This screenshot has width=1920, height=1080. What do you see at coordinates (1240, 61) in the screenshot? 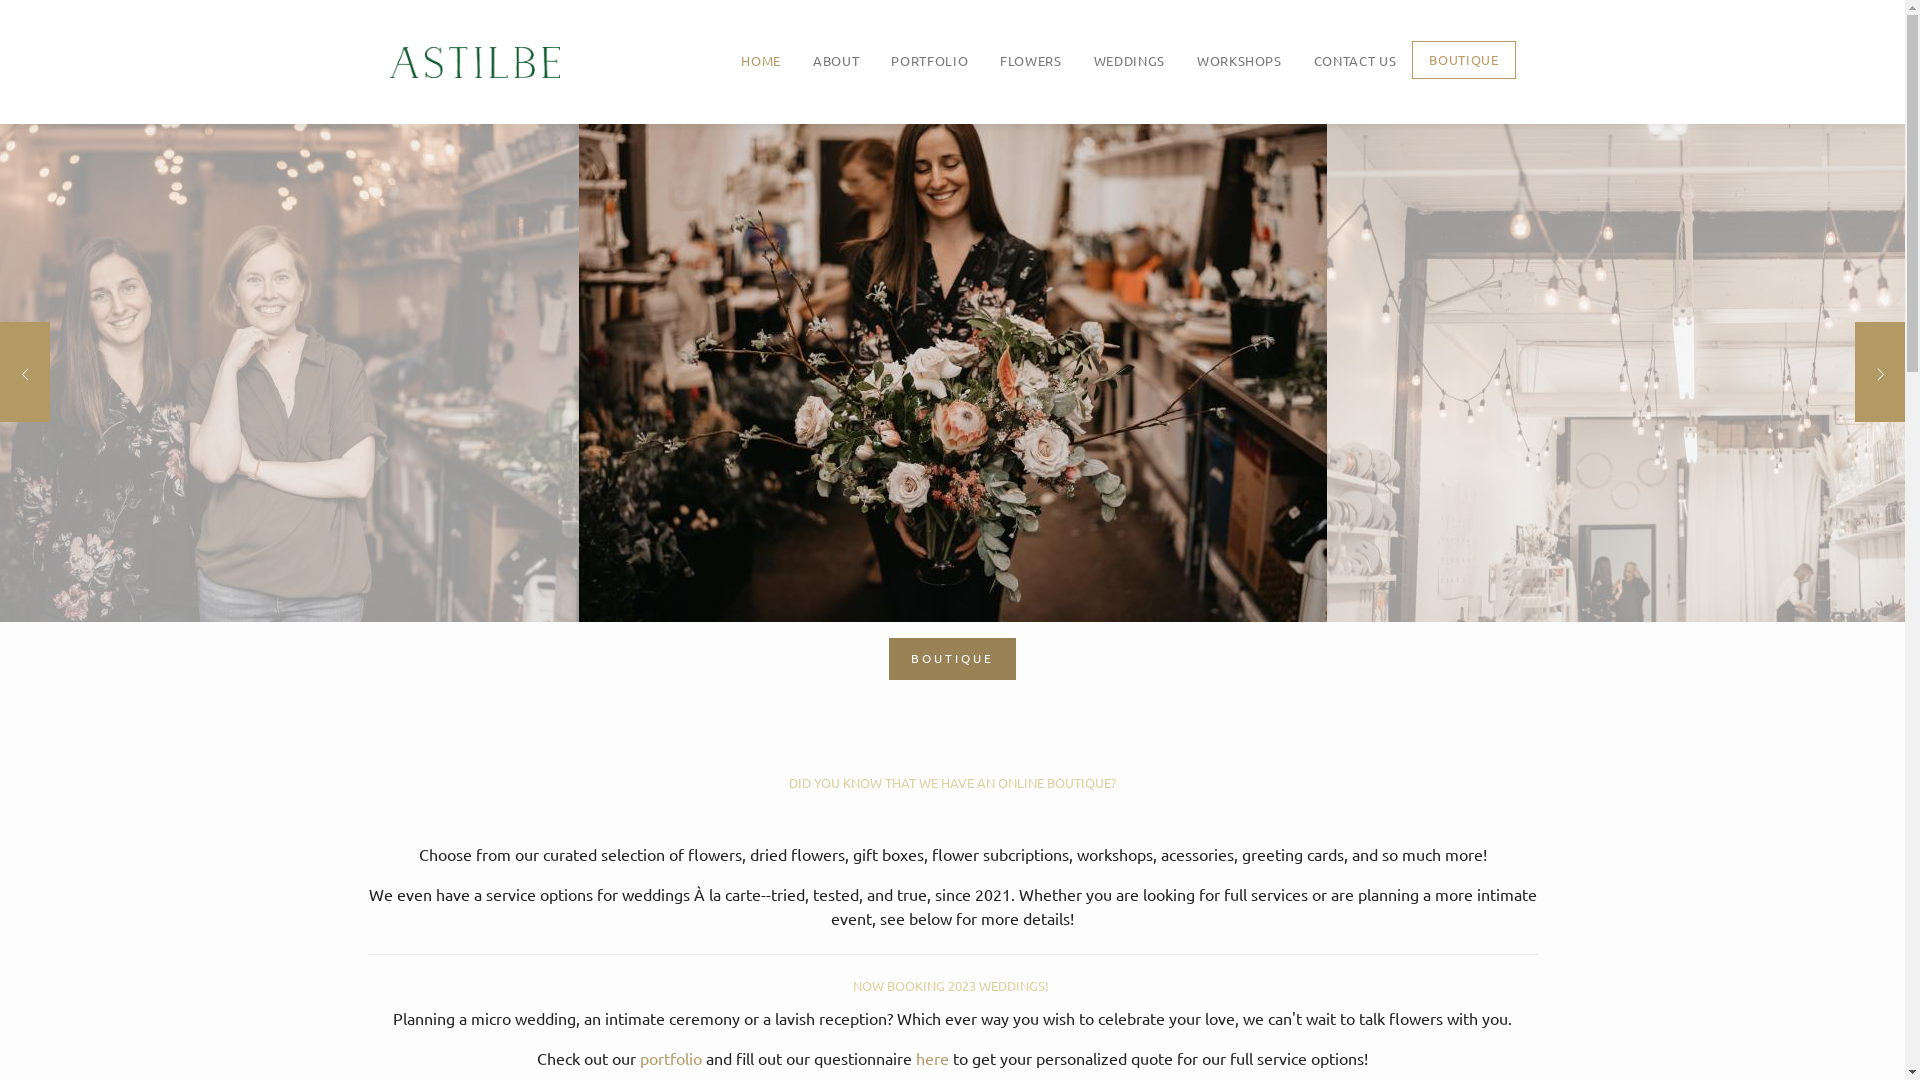
I see `WORKSHOPS` at bounding box center [1240, 61].